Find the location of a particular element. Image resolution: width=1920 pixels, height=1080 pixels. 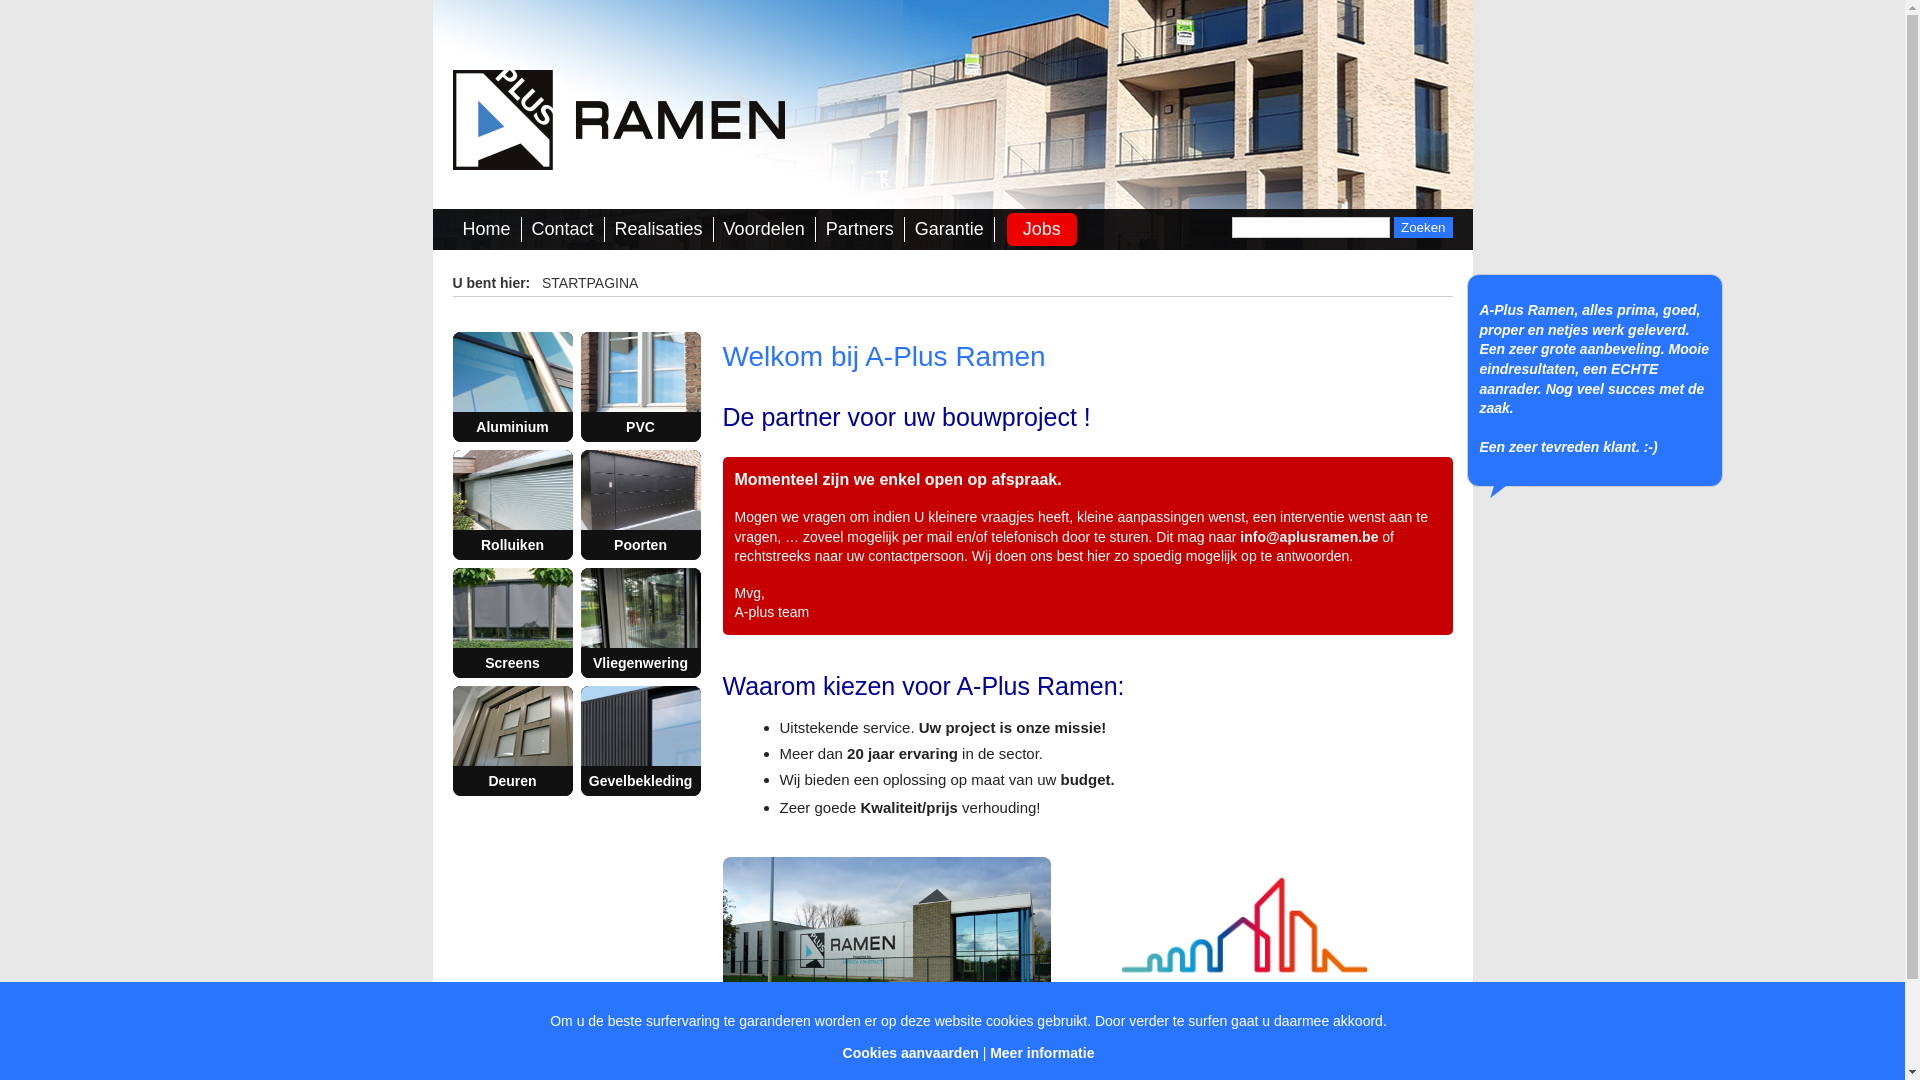

Saint-Gobain Glas Expert is located at coordinates (1244, 946).